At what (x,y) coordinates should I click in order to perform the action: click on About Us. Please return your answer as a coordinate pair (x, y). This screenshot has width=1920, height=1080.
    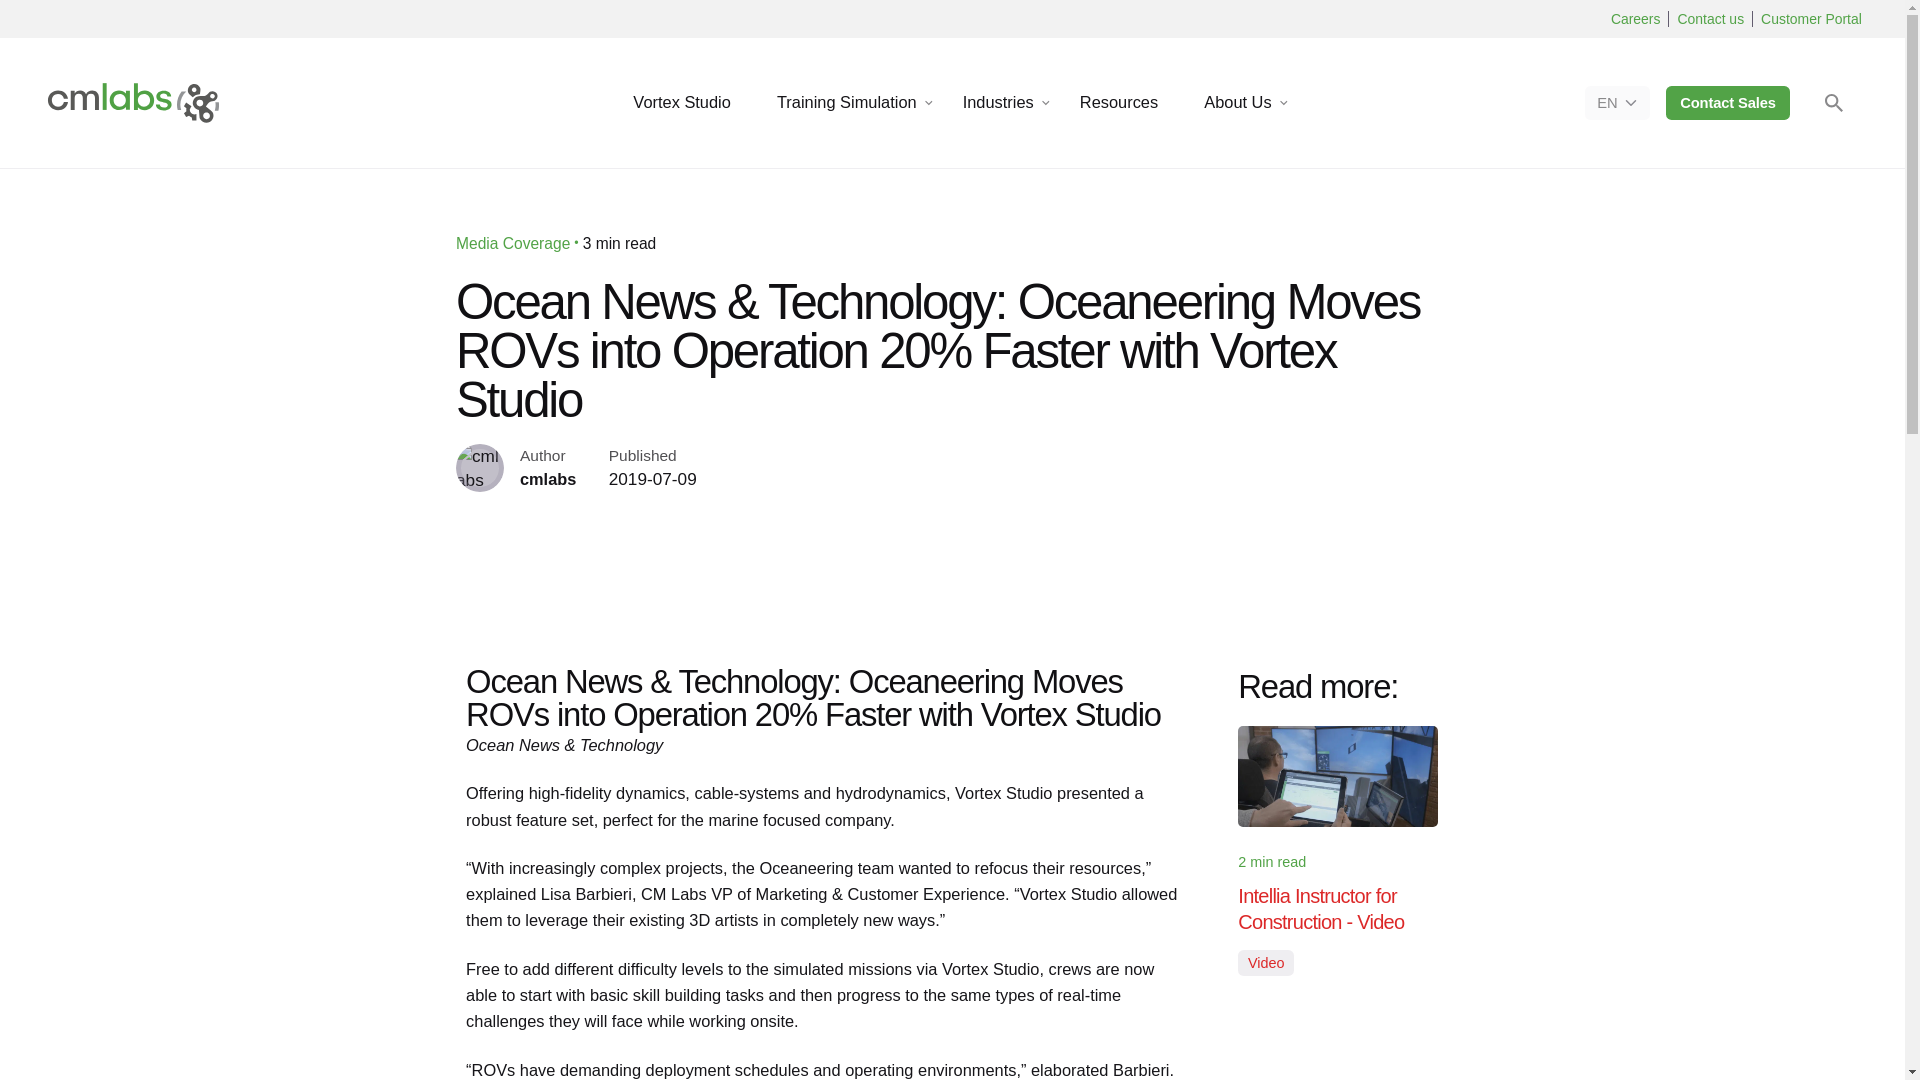
    Looking at the image, I should click on (1237, 103).